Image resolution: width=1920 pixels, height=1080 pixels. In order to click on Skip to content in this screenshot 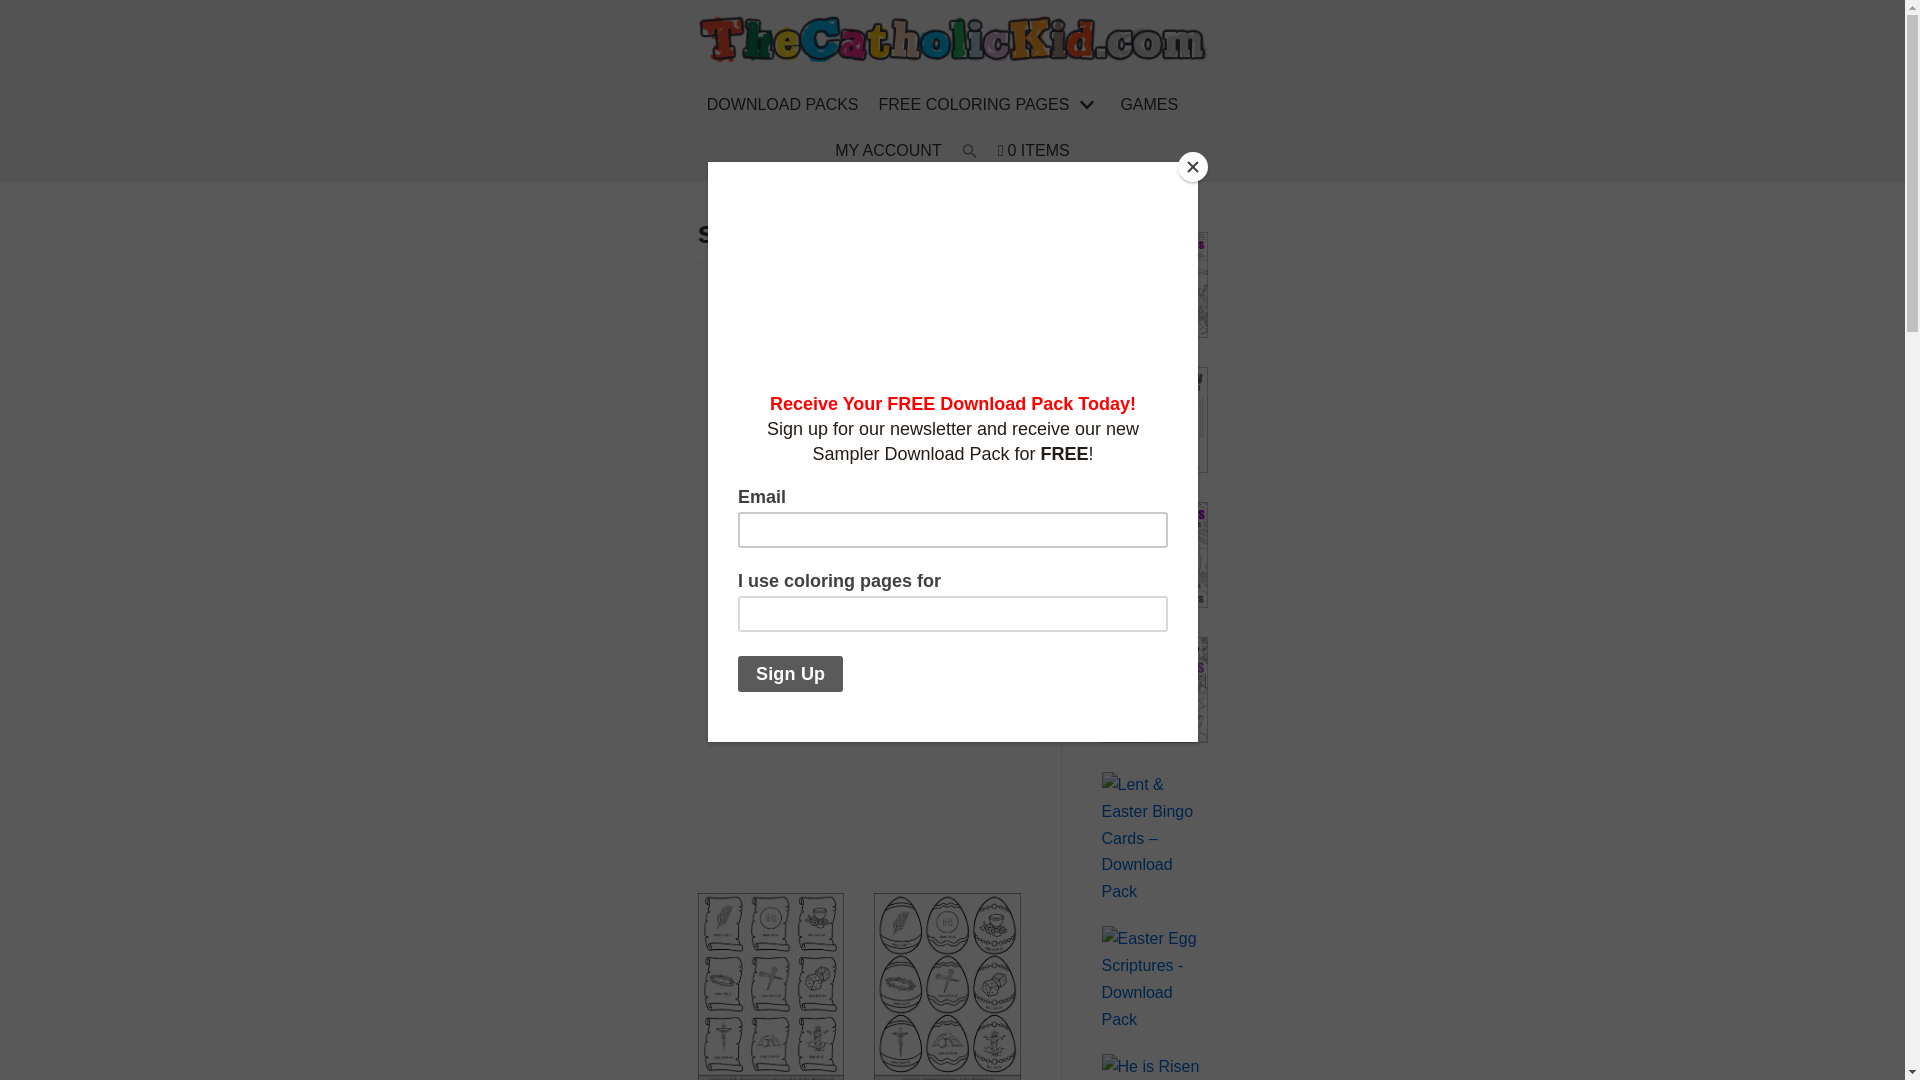, I will do `click(20, 10)`.